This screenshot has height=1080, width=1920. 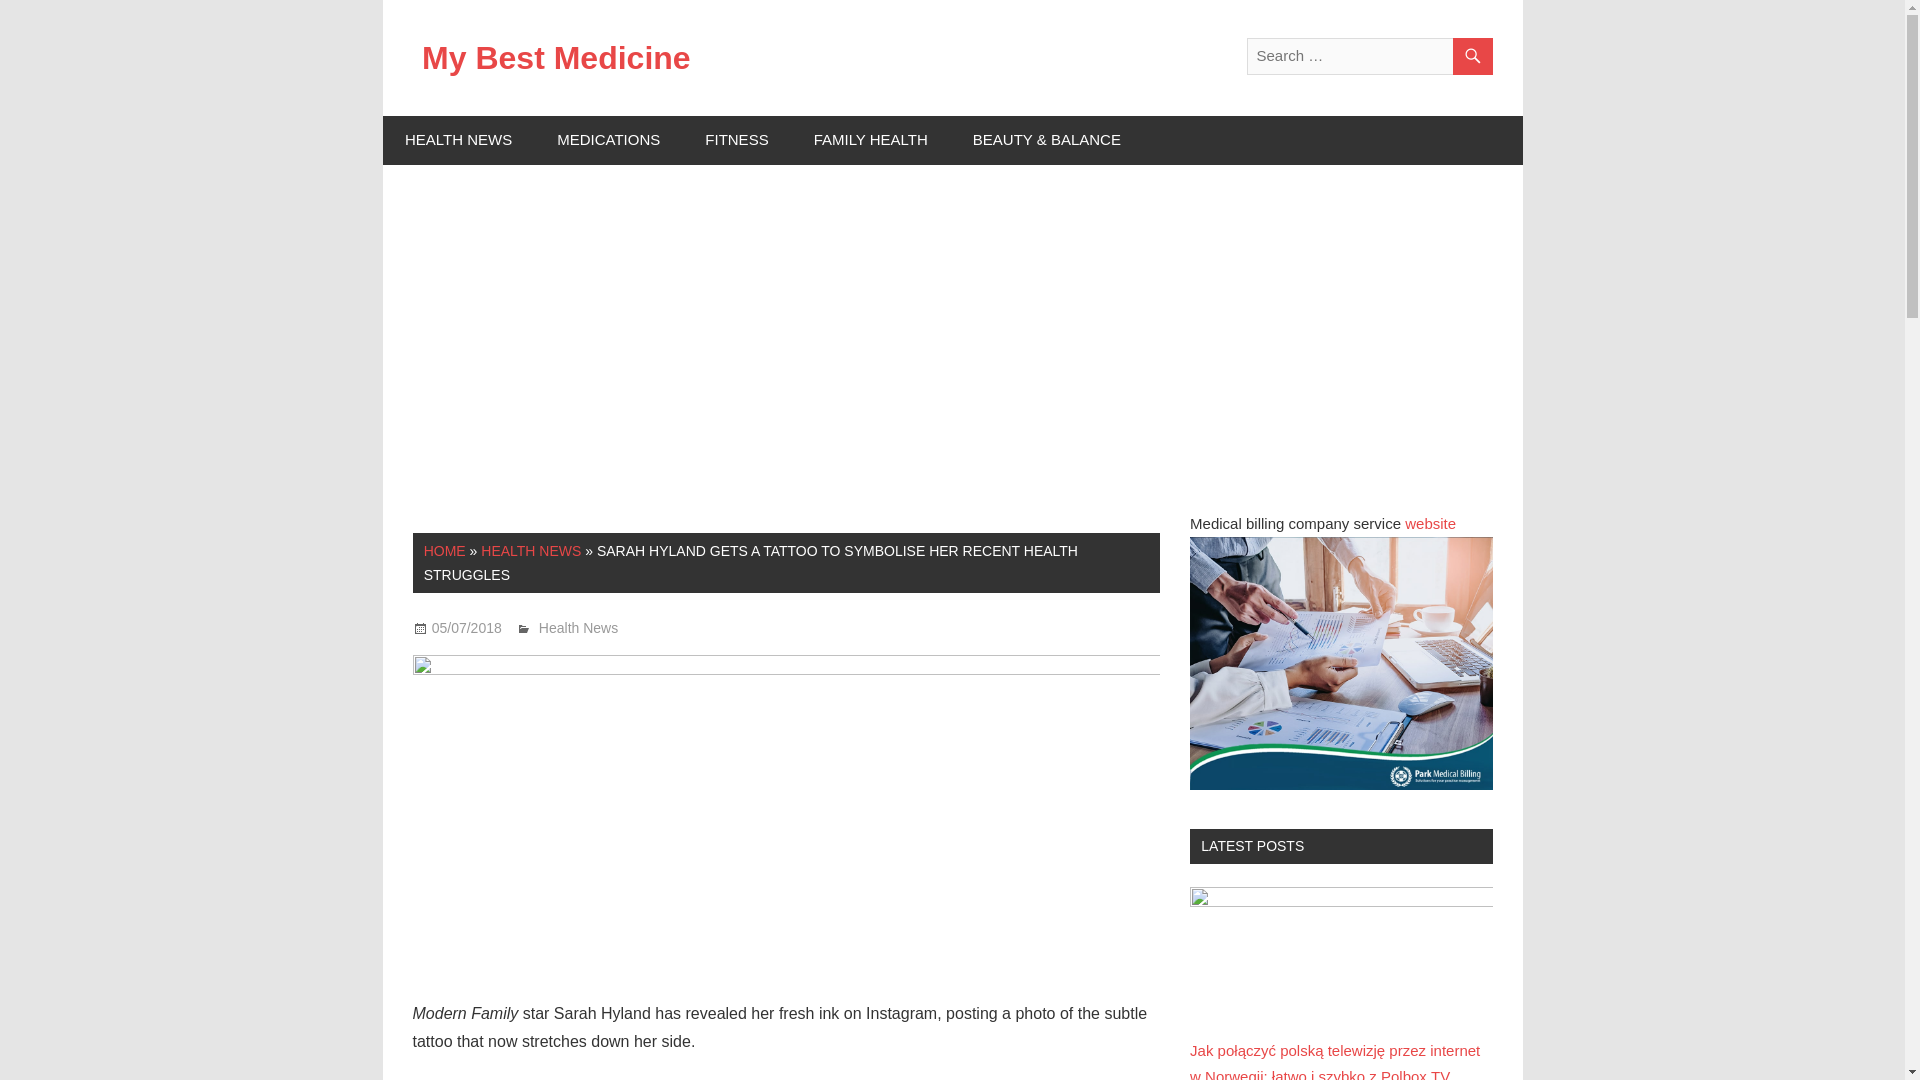 What do you see at coordinates (556, 57) in the screenshot?
I see `My Best Medicine` at bounding box center [556, 57].